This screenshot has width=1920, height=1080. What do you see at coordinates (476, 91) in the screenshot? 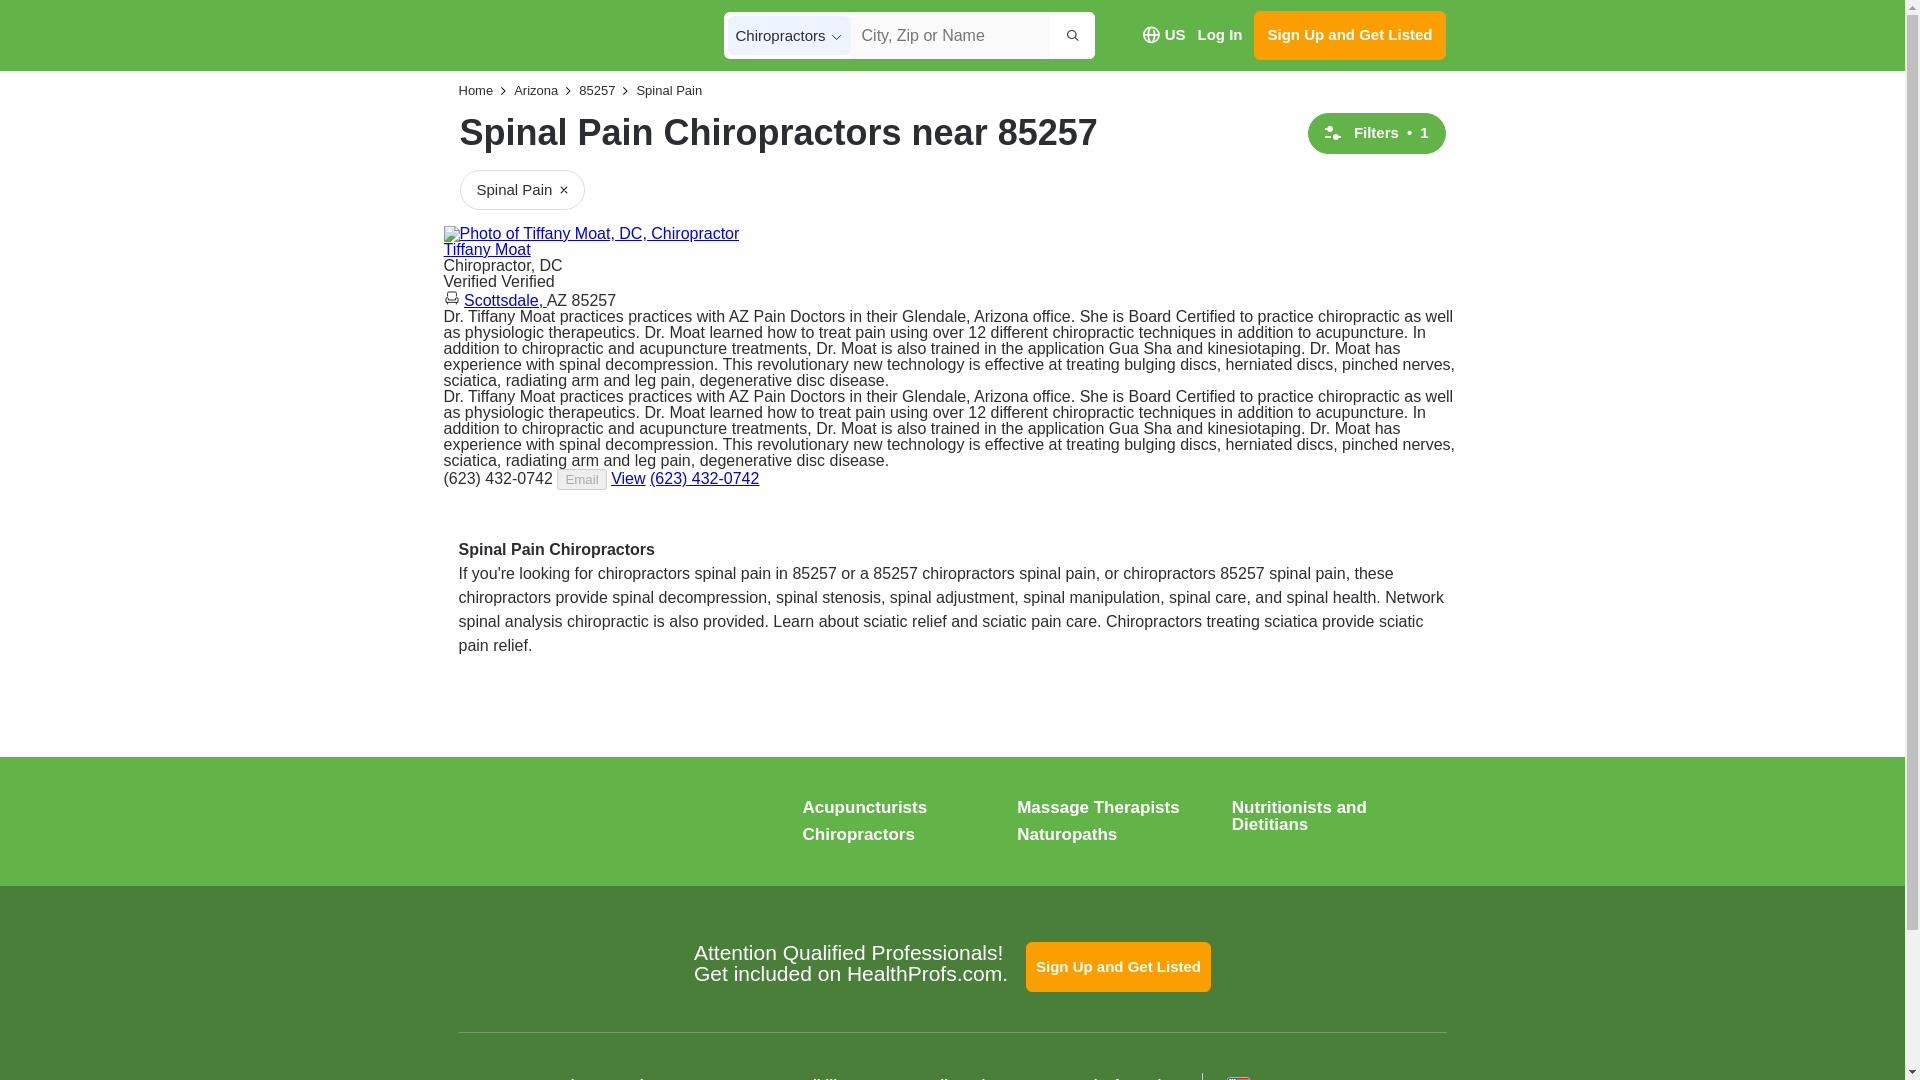
I see `Home` at bounding box center [476, 91].